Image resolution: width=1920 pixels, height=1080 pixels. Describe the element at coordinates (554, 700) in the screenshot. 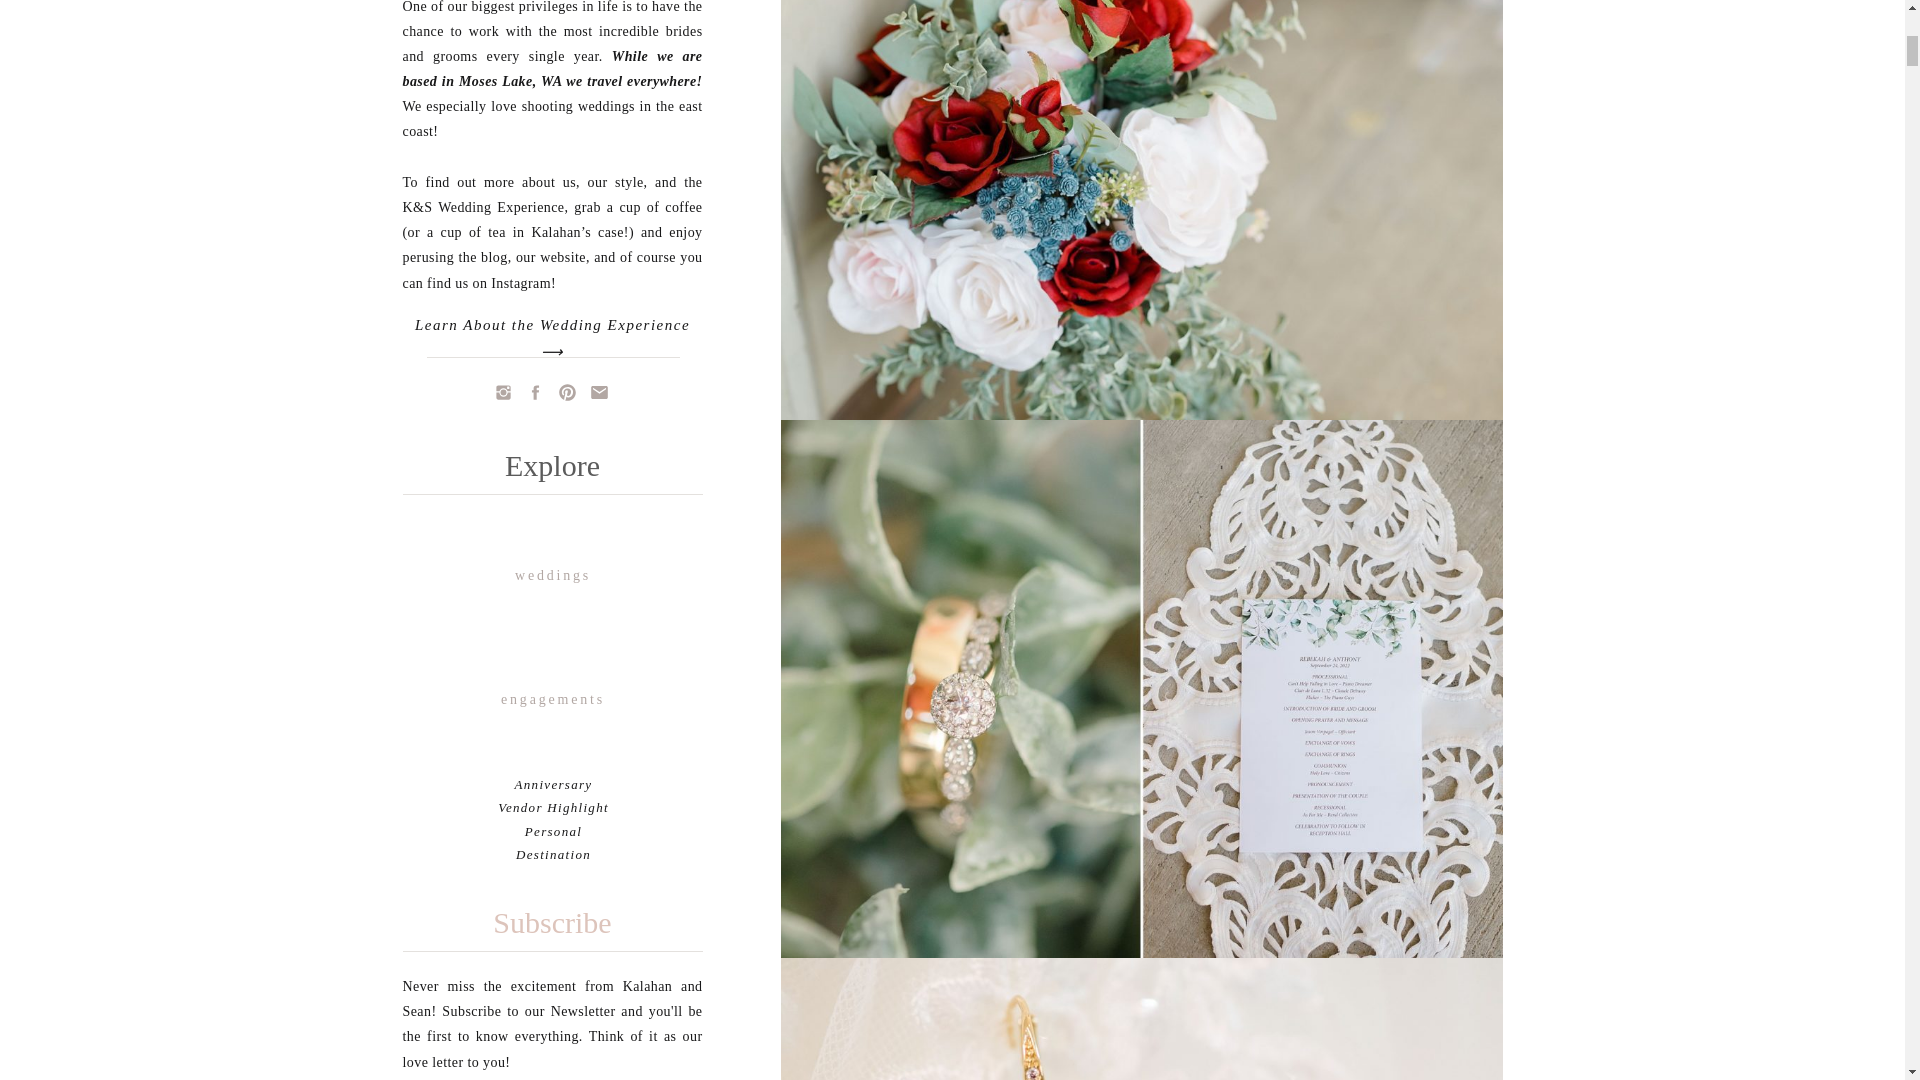

I see `engagements` at that location.